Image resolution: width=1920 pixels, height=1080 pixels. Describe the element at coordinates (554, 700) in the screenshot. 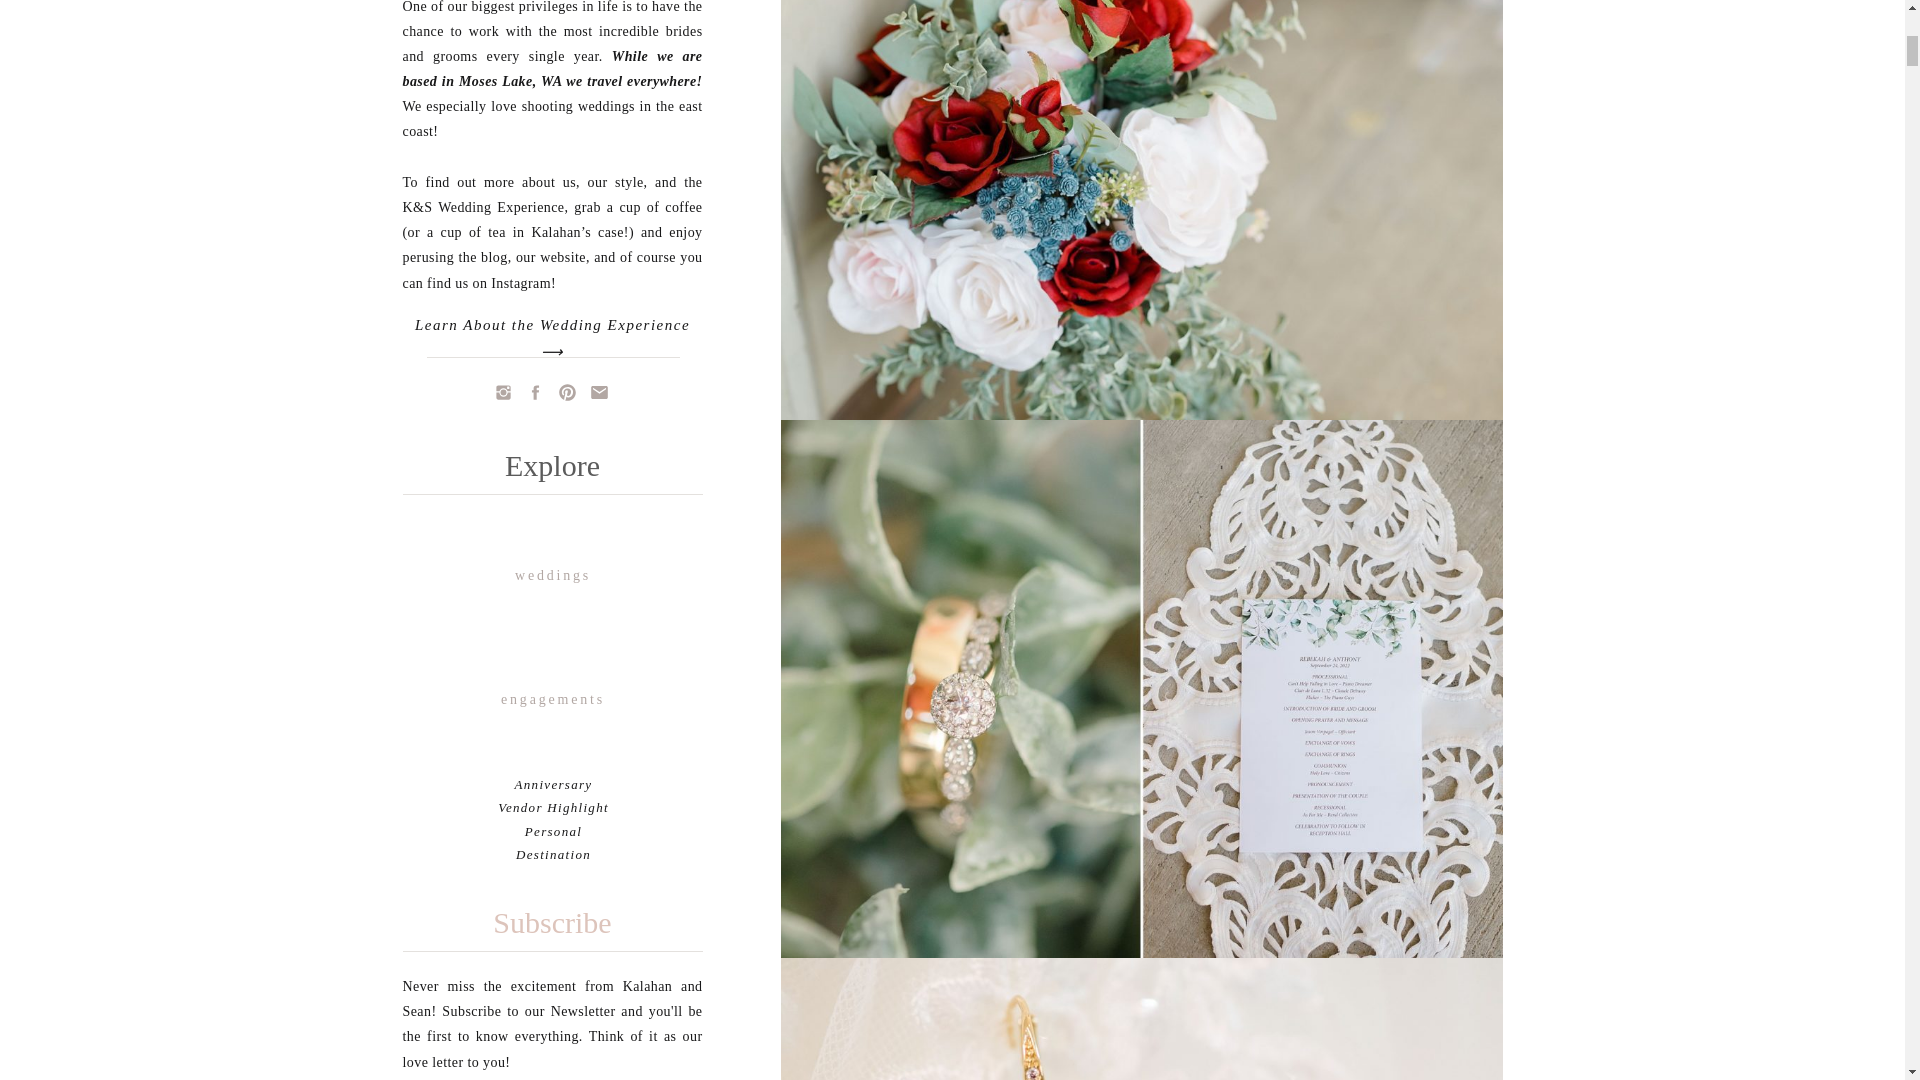

I see `engagements` at that location.